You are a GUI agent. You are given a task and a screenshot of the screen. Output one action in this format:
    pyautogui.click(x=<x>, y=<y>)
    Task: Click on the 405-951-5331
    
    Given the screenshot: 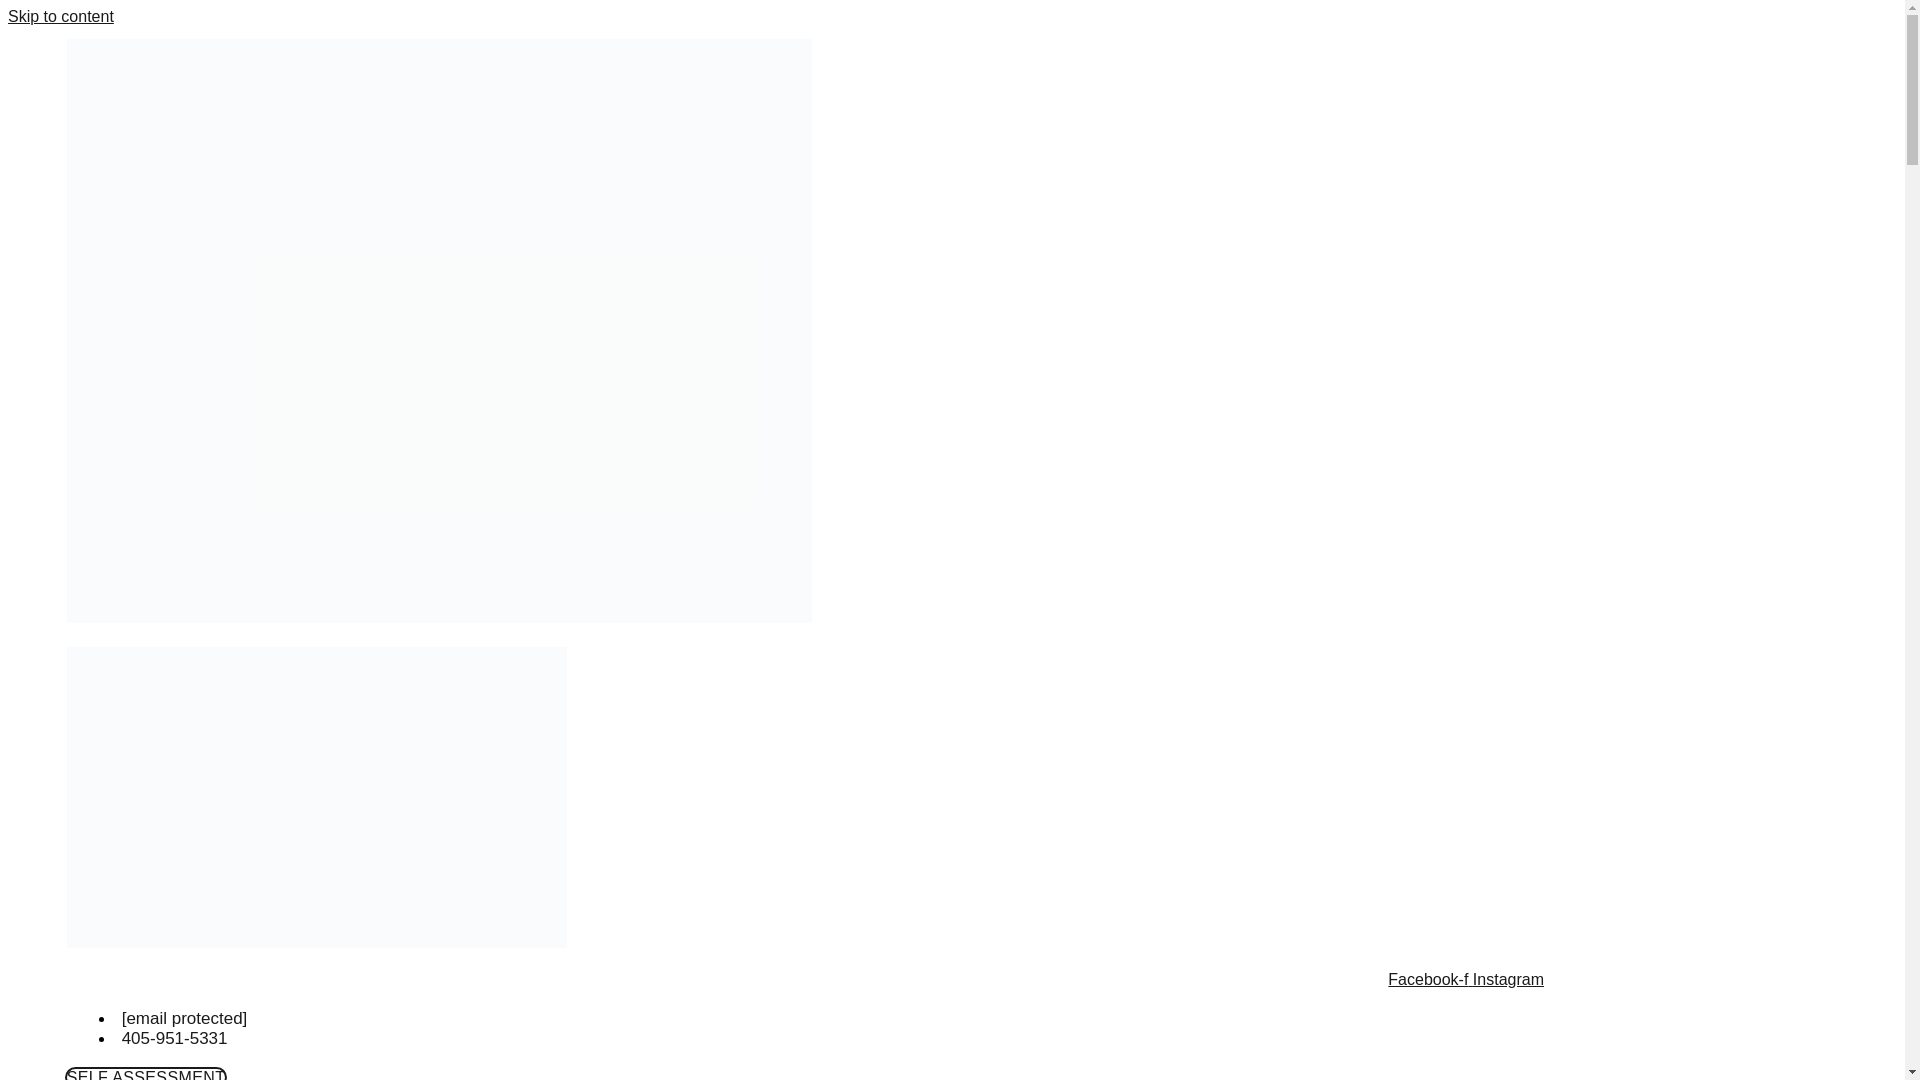 What is the action you would take?
    pyautogui.click(x=172, y=1038)
    